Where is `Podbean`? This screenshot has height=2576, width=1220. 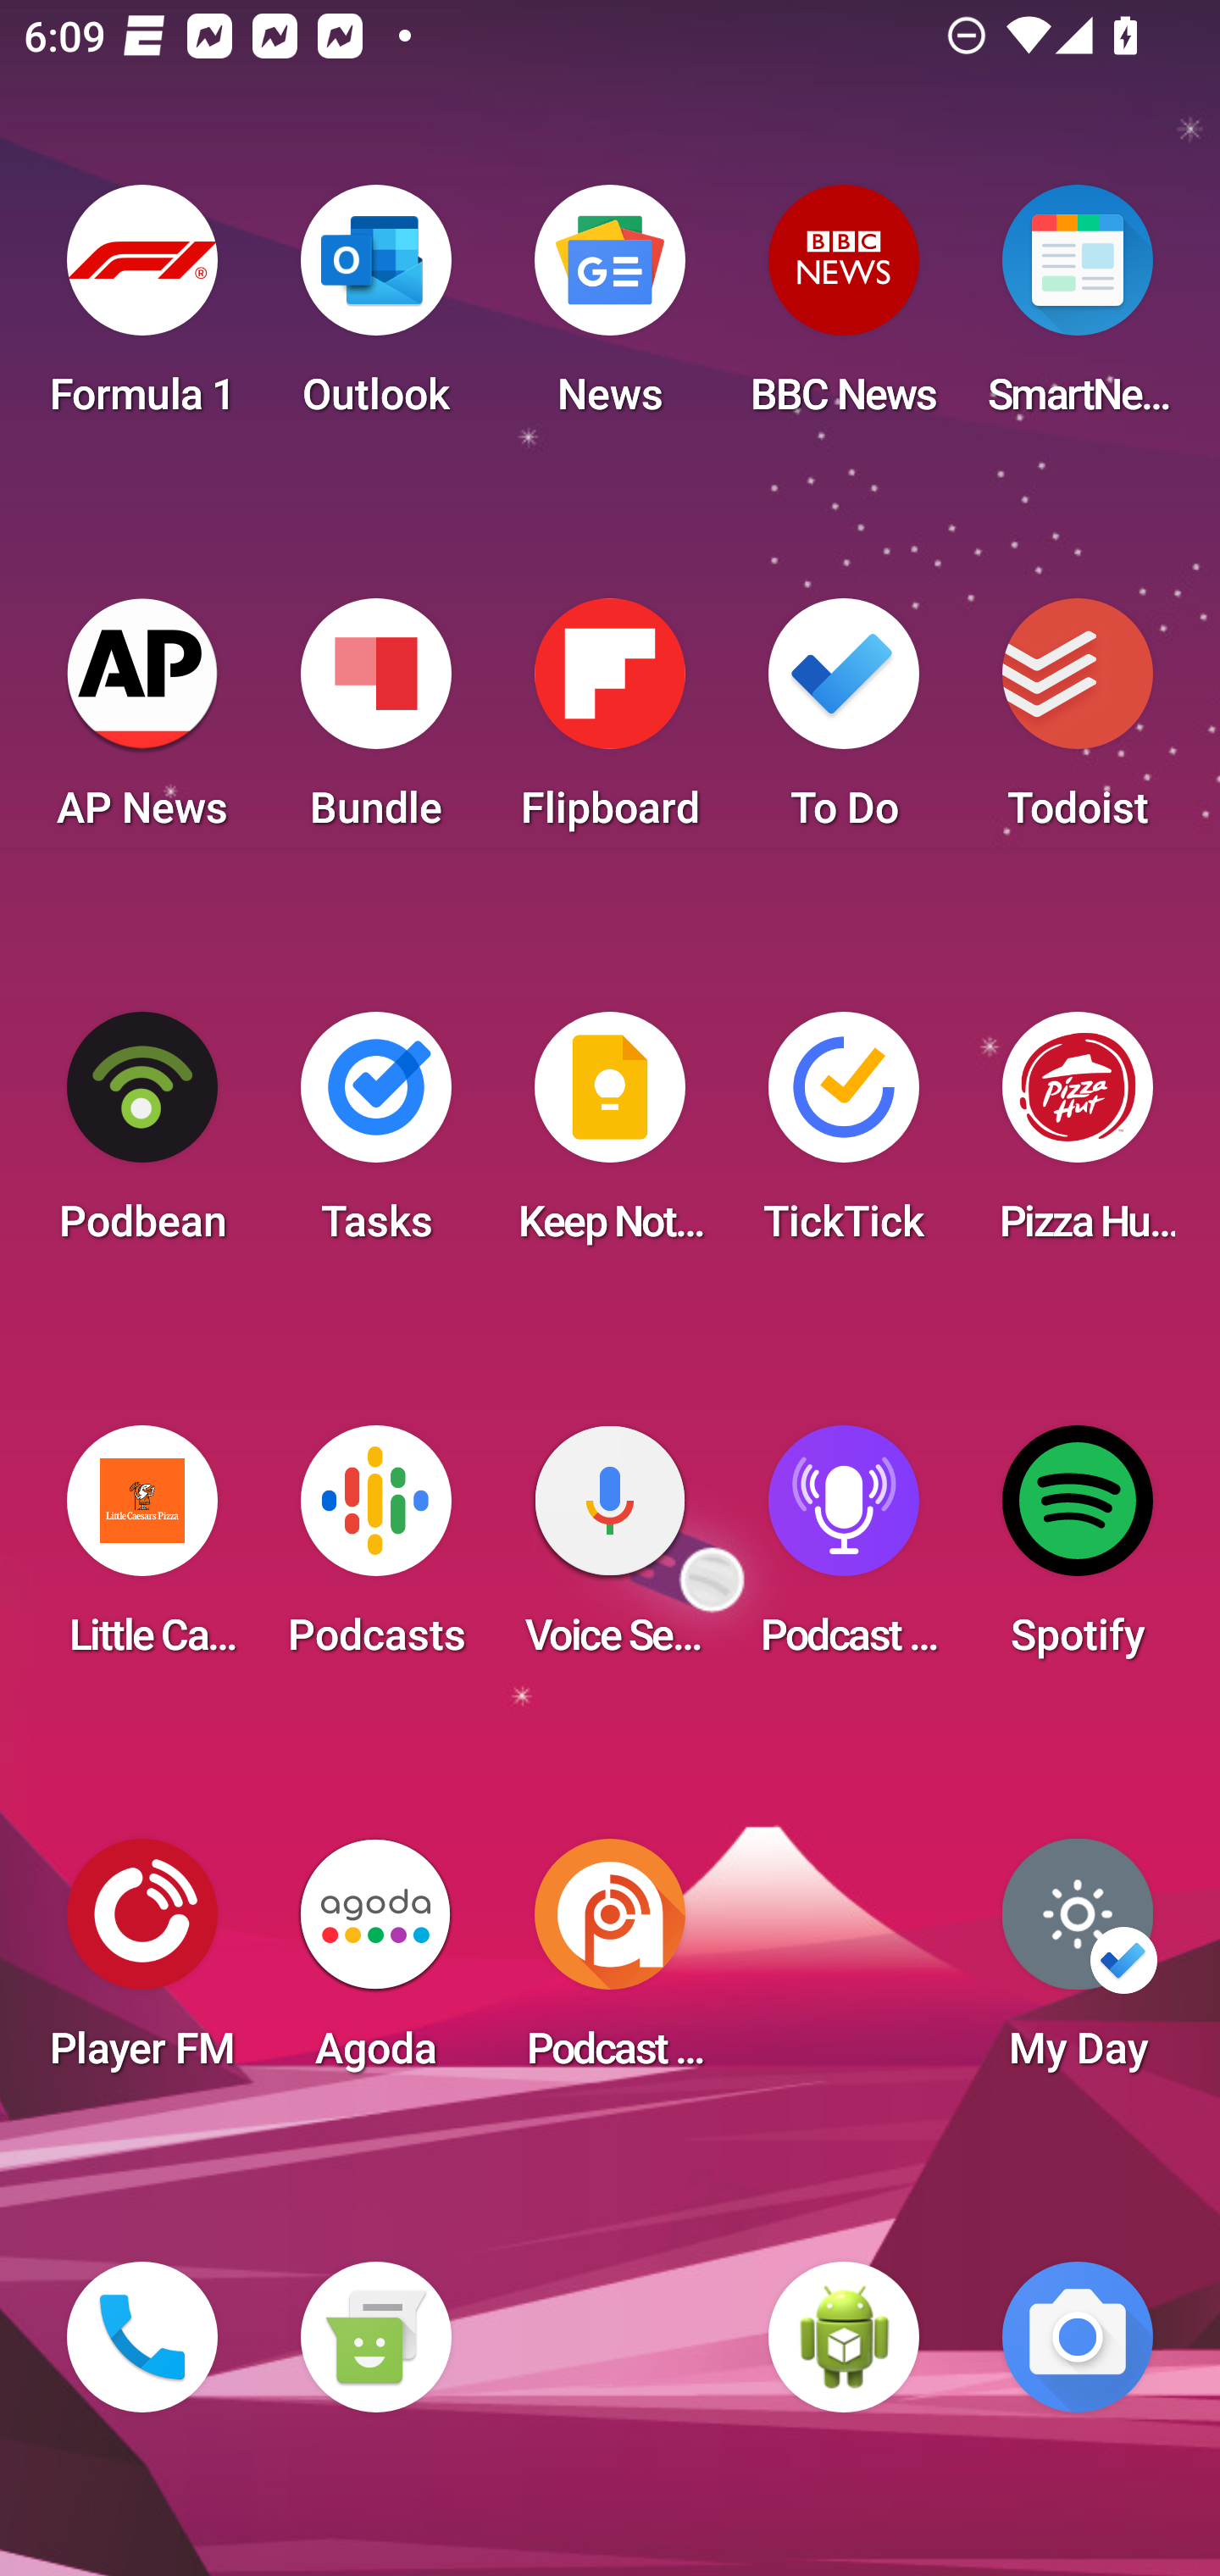 Podbean is located at coordinates (142, 1137).